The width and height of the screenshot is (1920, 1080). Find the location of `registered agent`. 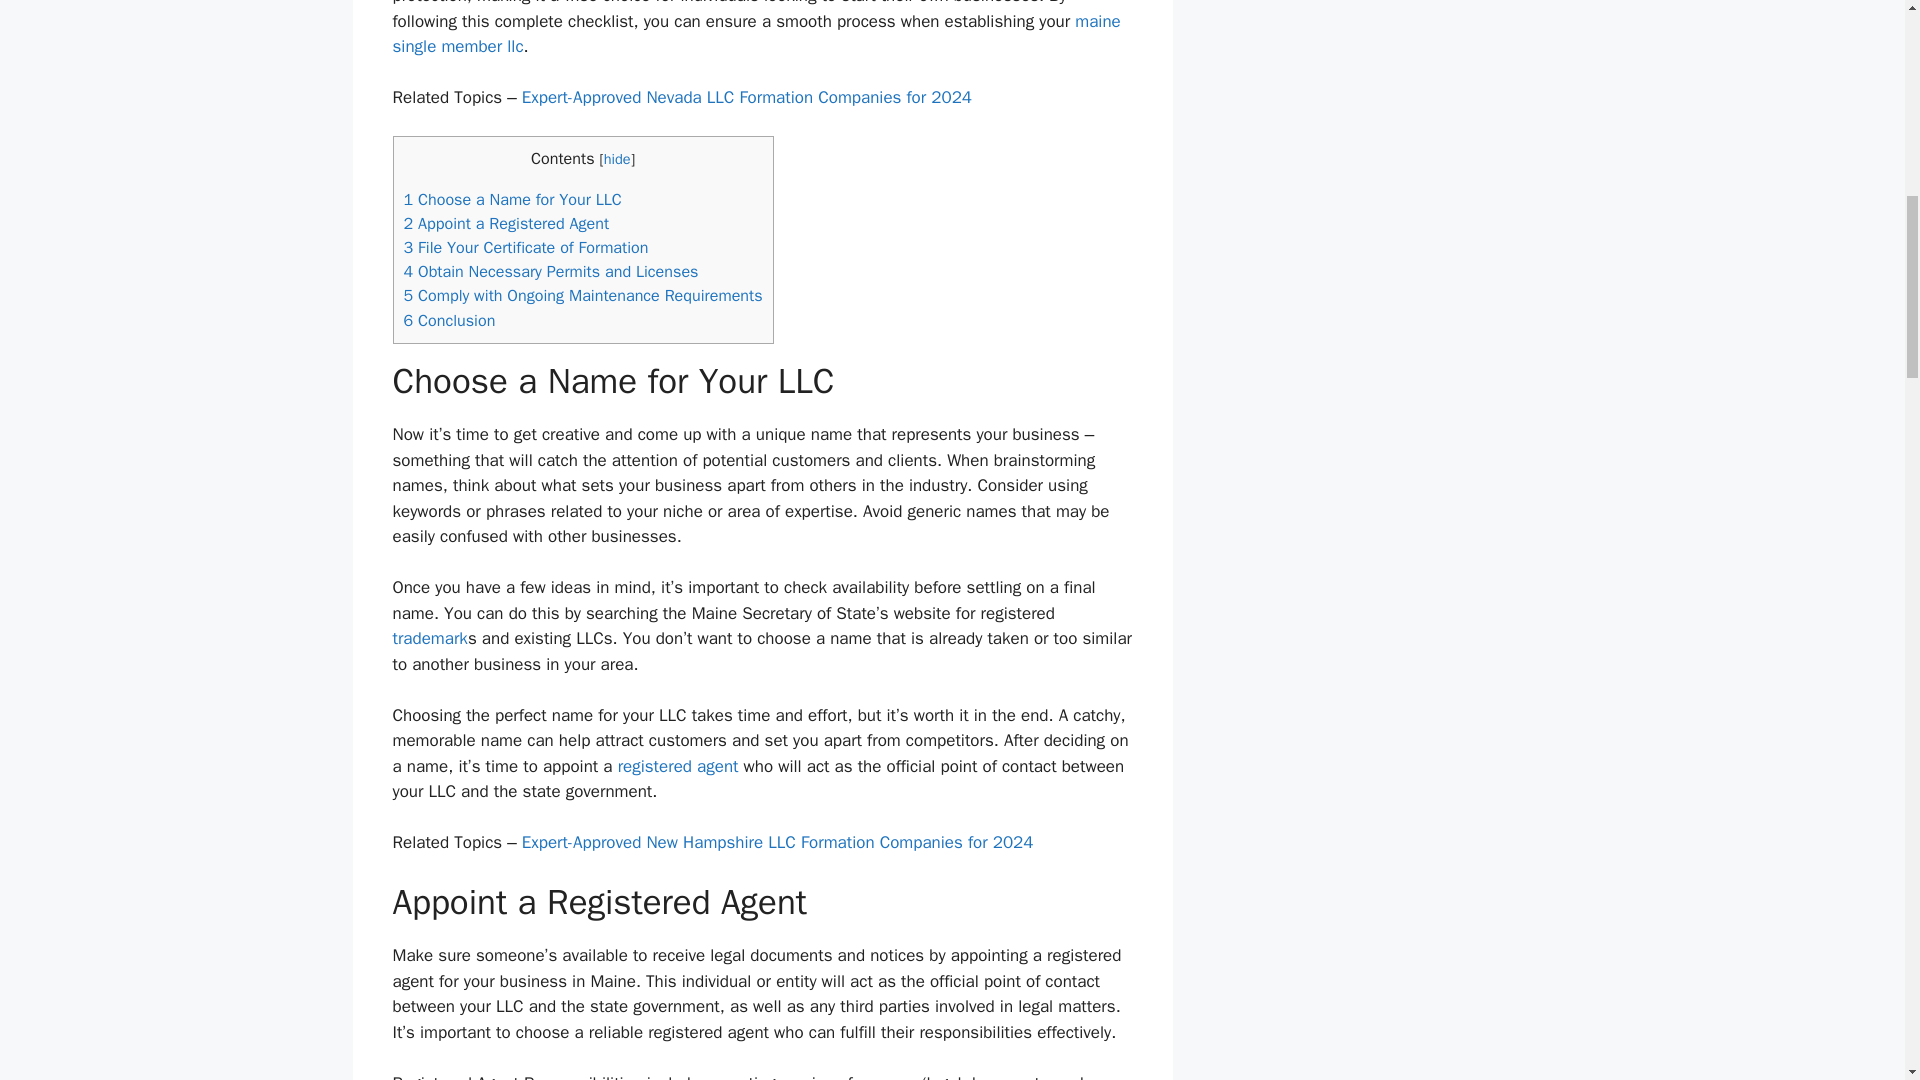

registered agent is located at coordinates (678, 766).